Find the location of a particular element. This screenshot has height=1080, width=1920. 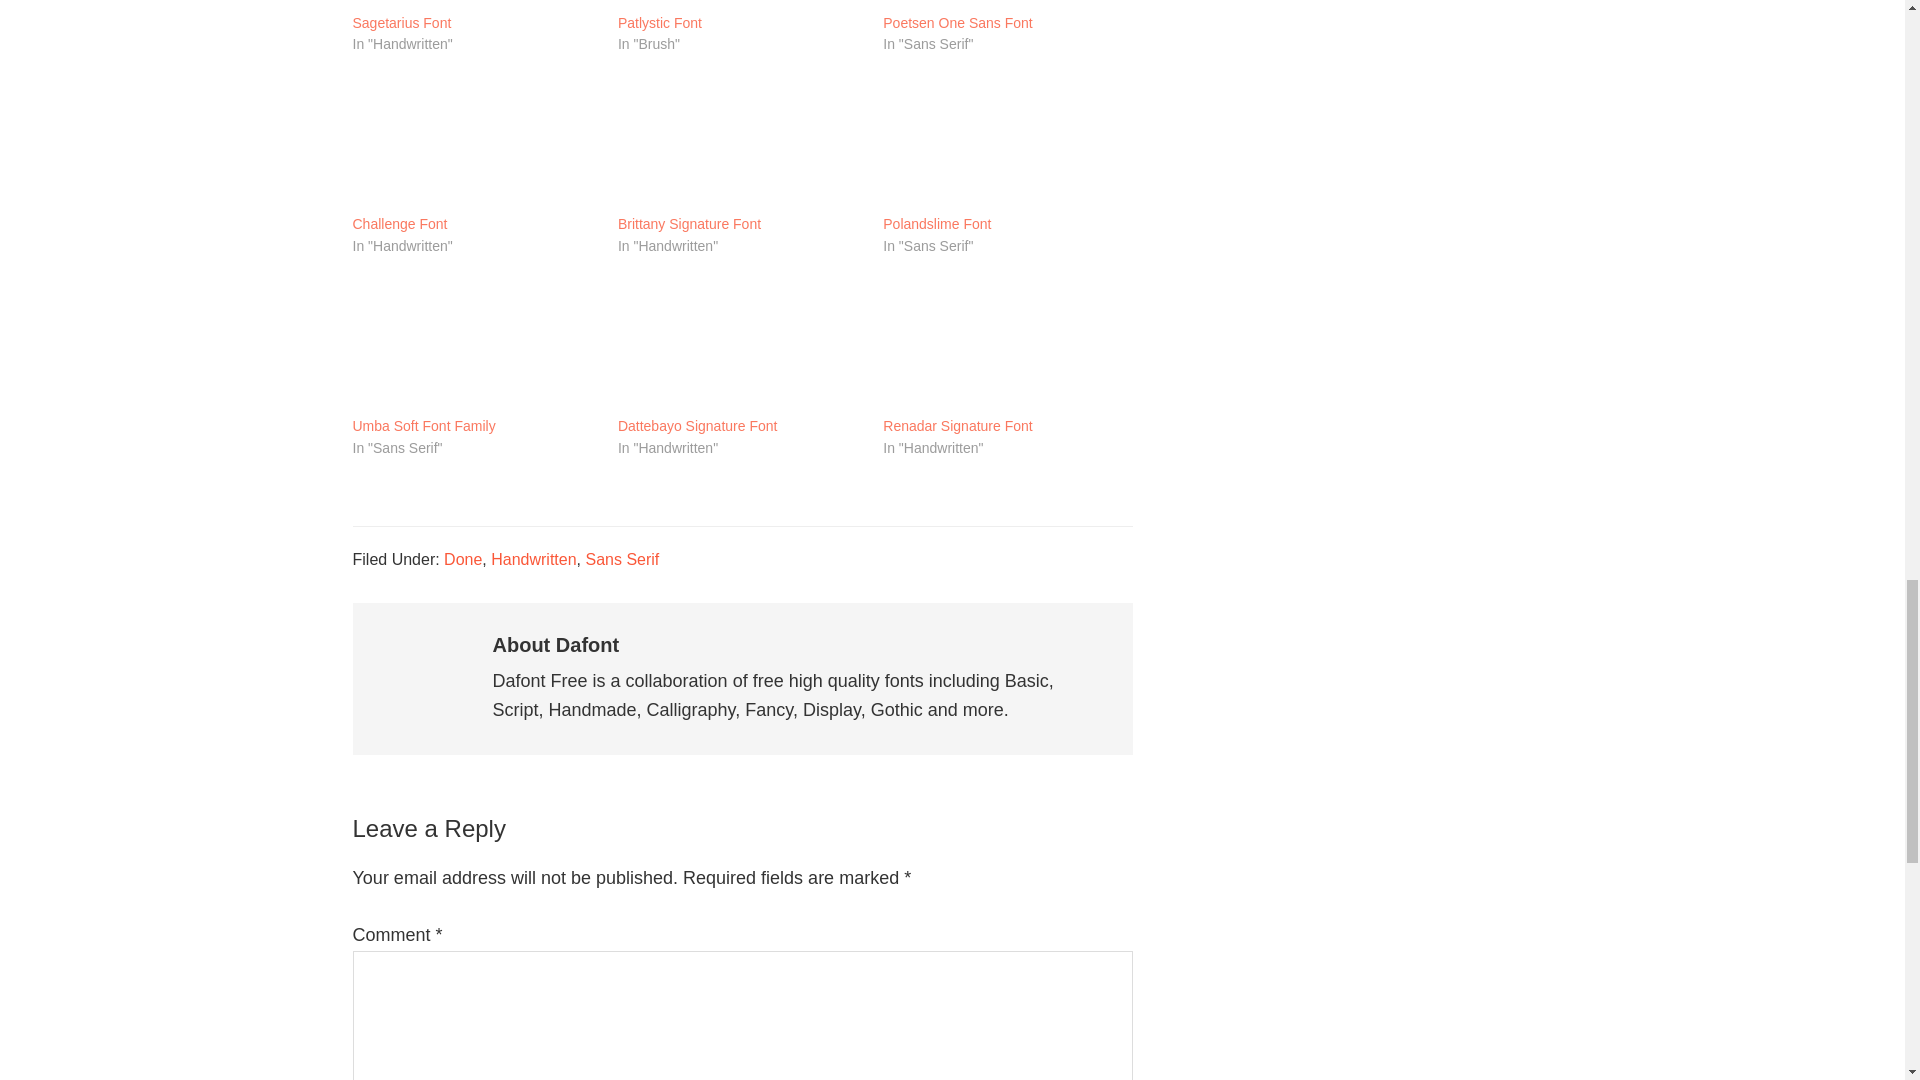

Patlystic Font is located at coordinates (740, 5).